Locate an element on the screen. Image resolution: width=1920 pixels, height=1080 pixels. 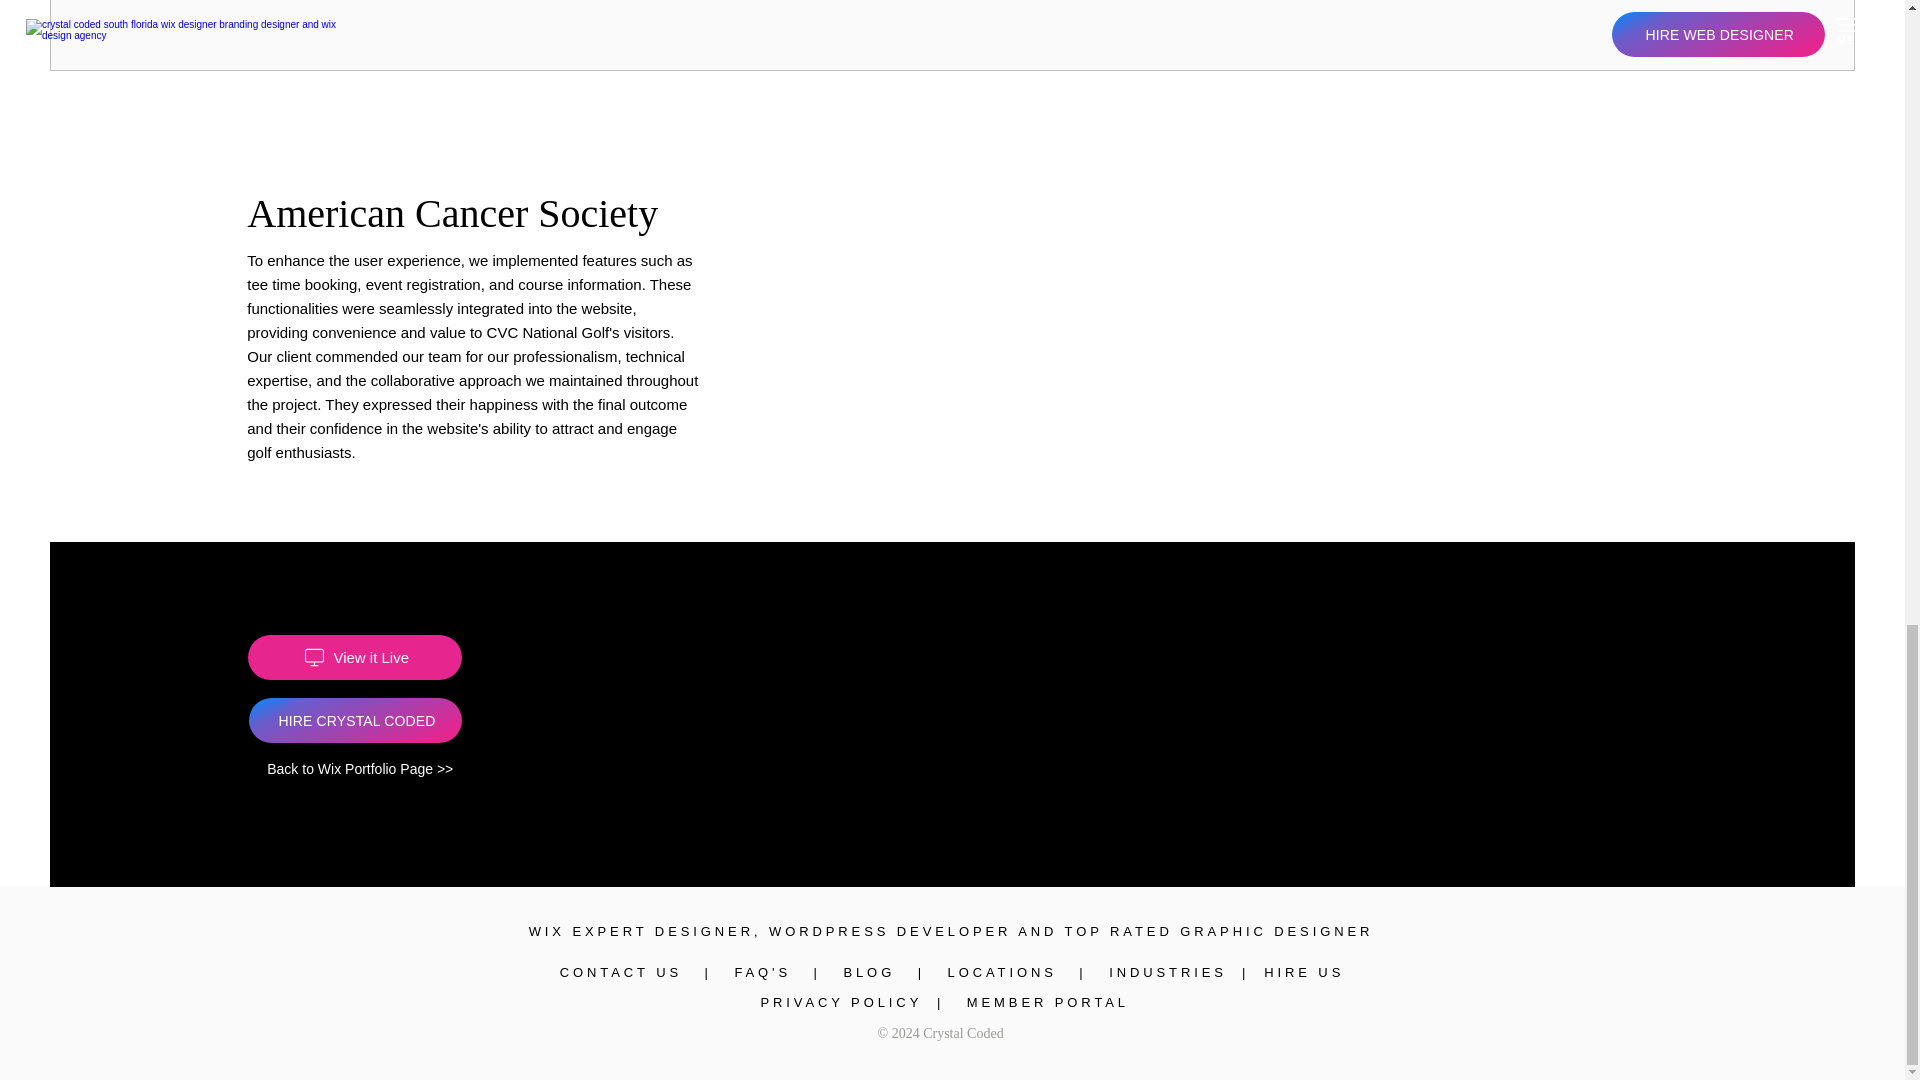
View it Live is located at coordinates (354, 658).